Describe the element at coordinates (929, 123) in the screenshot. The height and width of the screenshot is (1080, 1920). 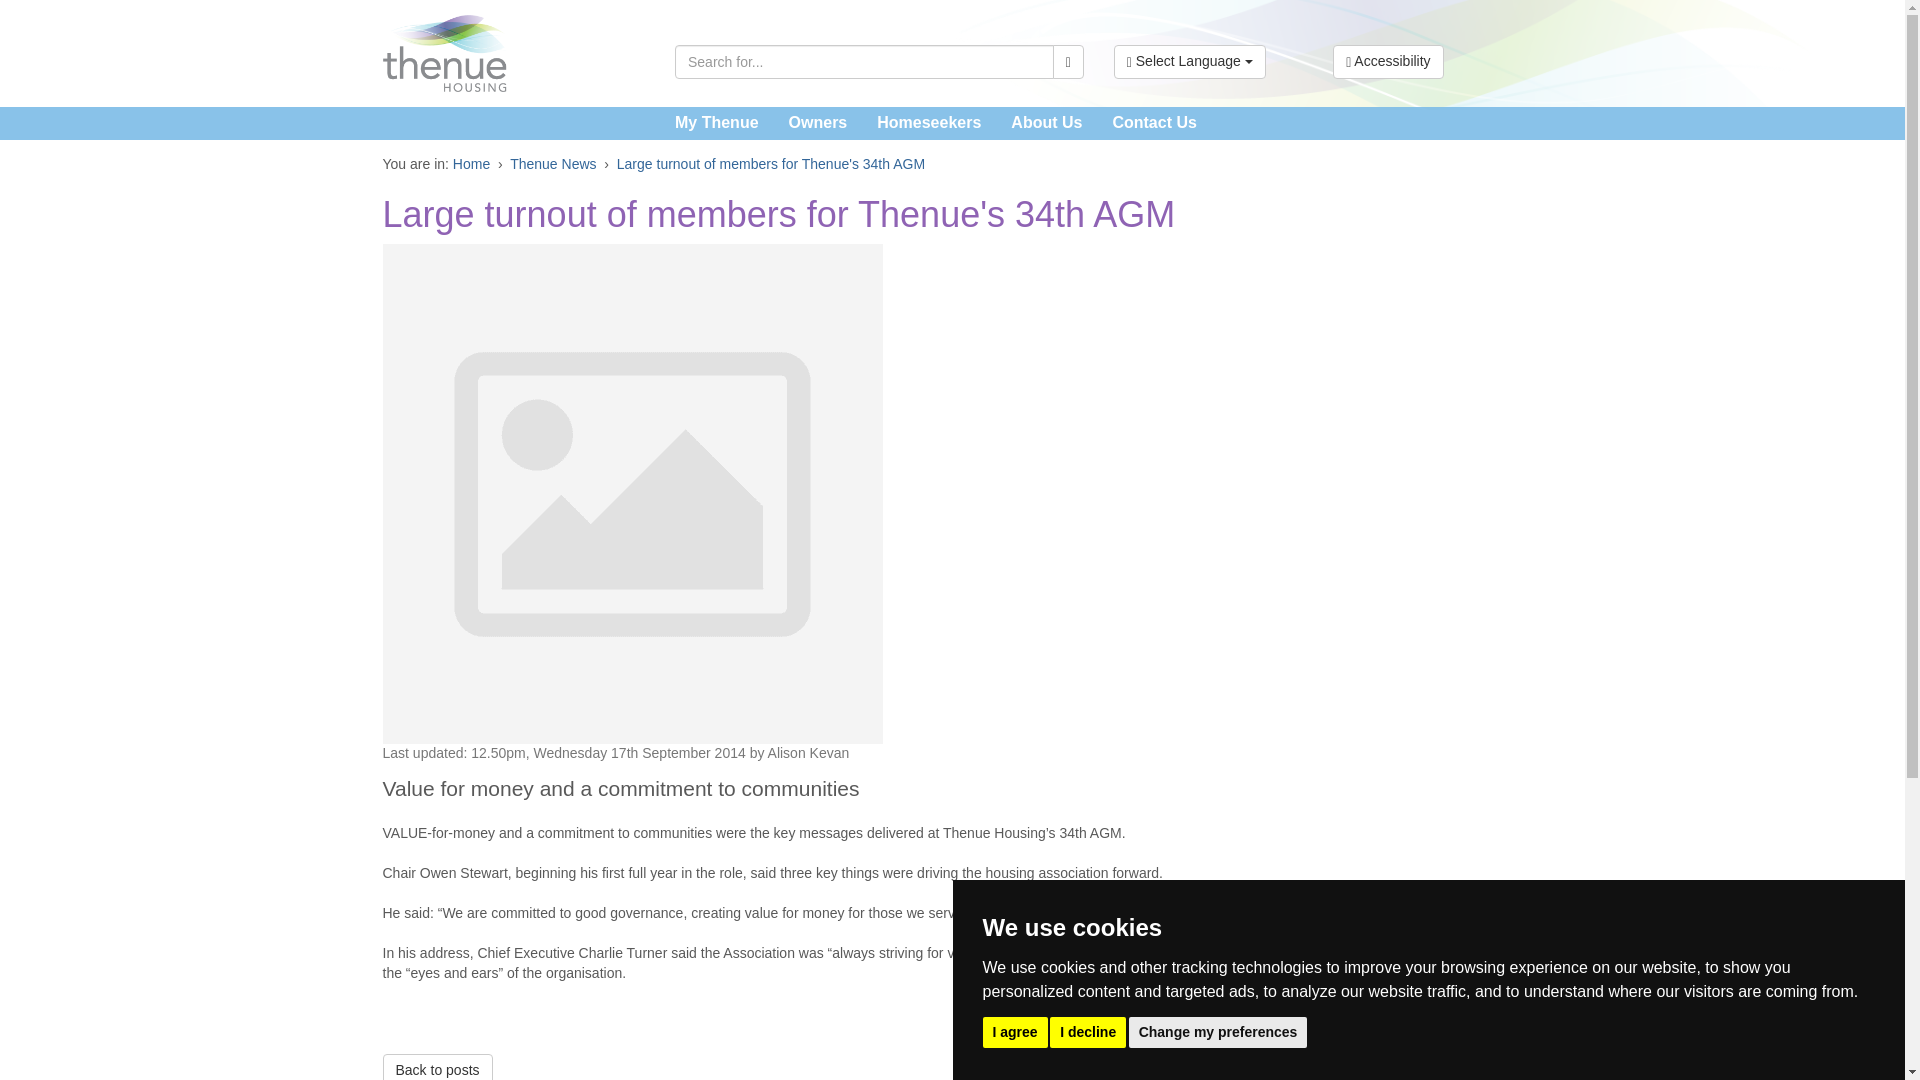
I see `Homeseekers` at that location.